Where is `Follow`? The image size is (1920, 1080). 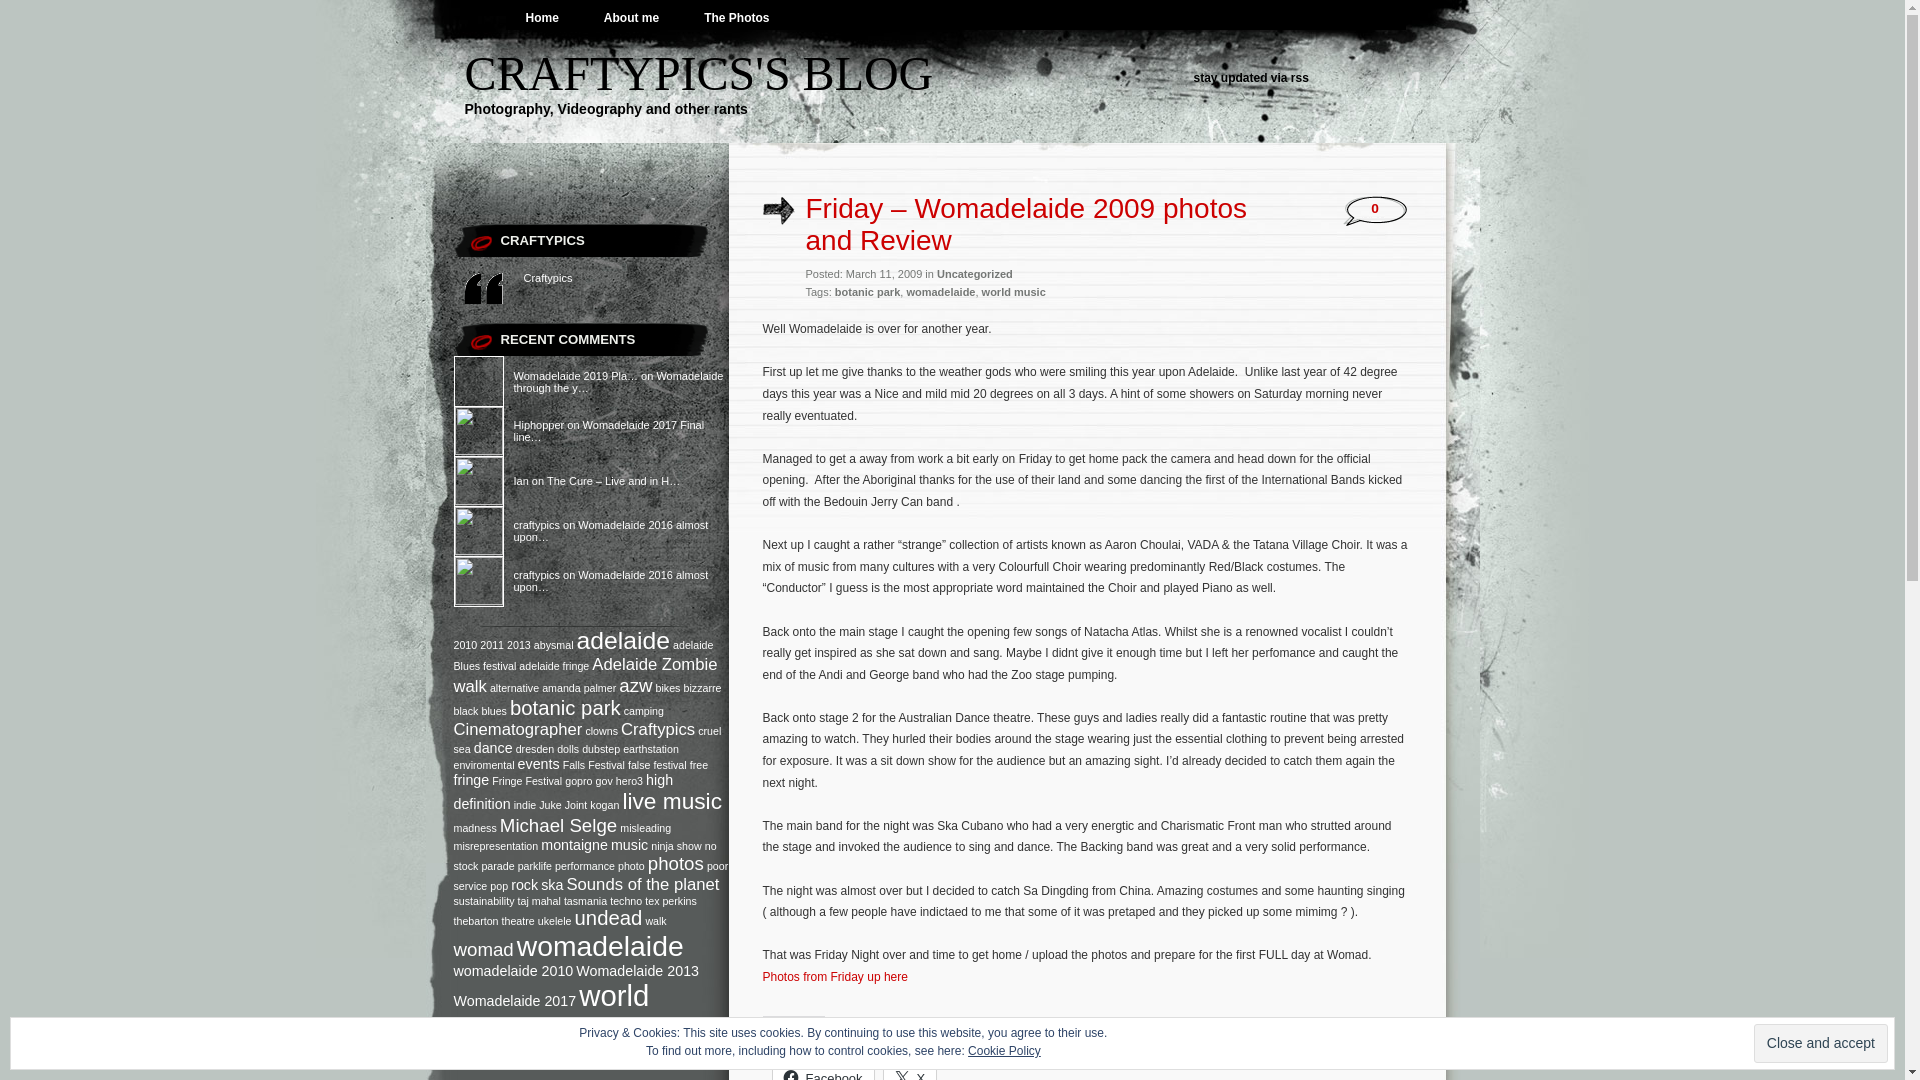 Follow is located at coordinates (1814, 1052).